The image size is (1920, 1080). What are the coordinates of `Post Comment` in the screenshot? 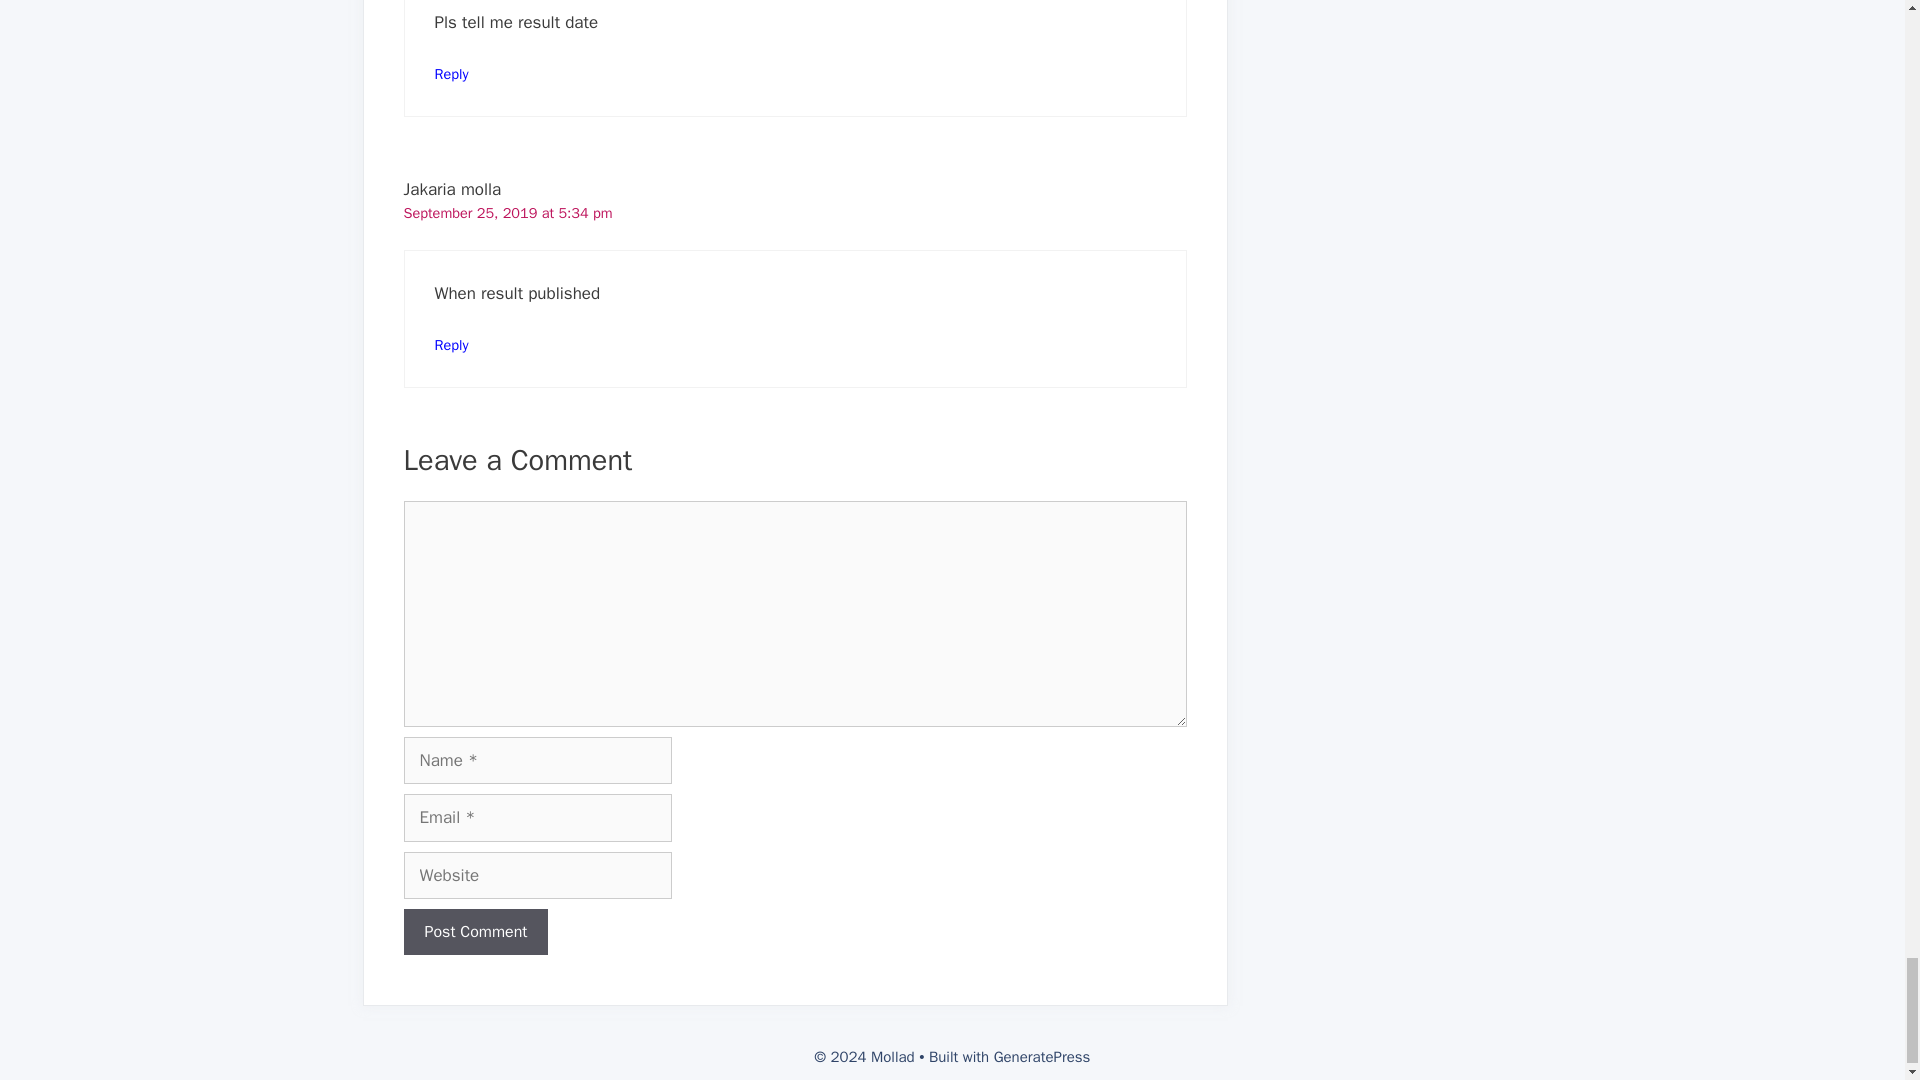 It's located at (476, 932).